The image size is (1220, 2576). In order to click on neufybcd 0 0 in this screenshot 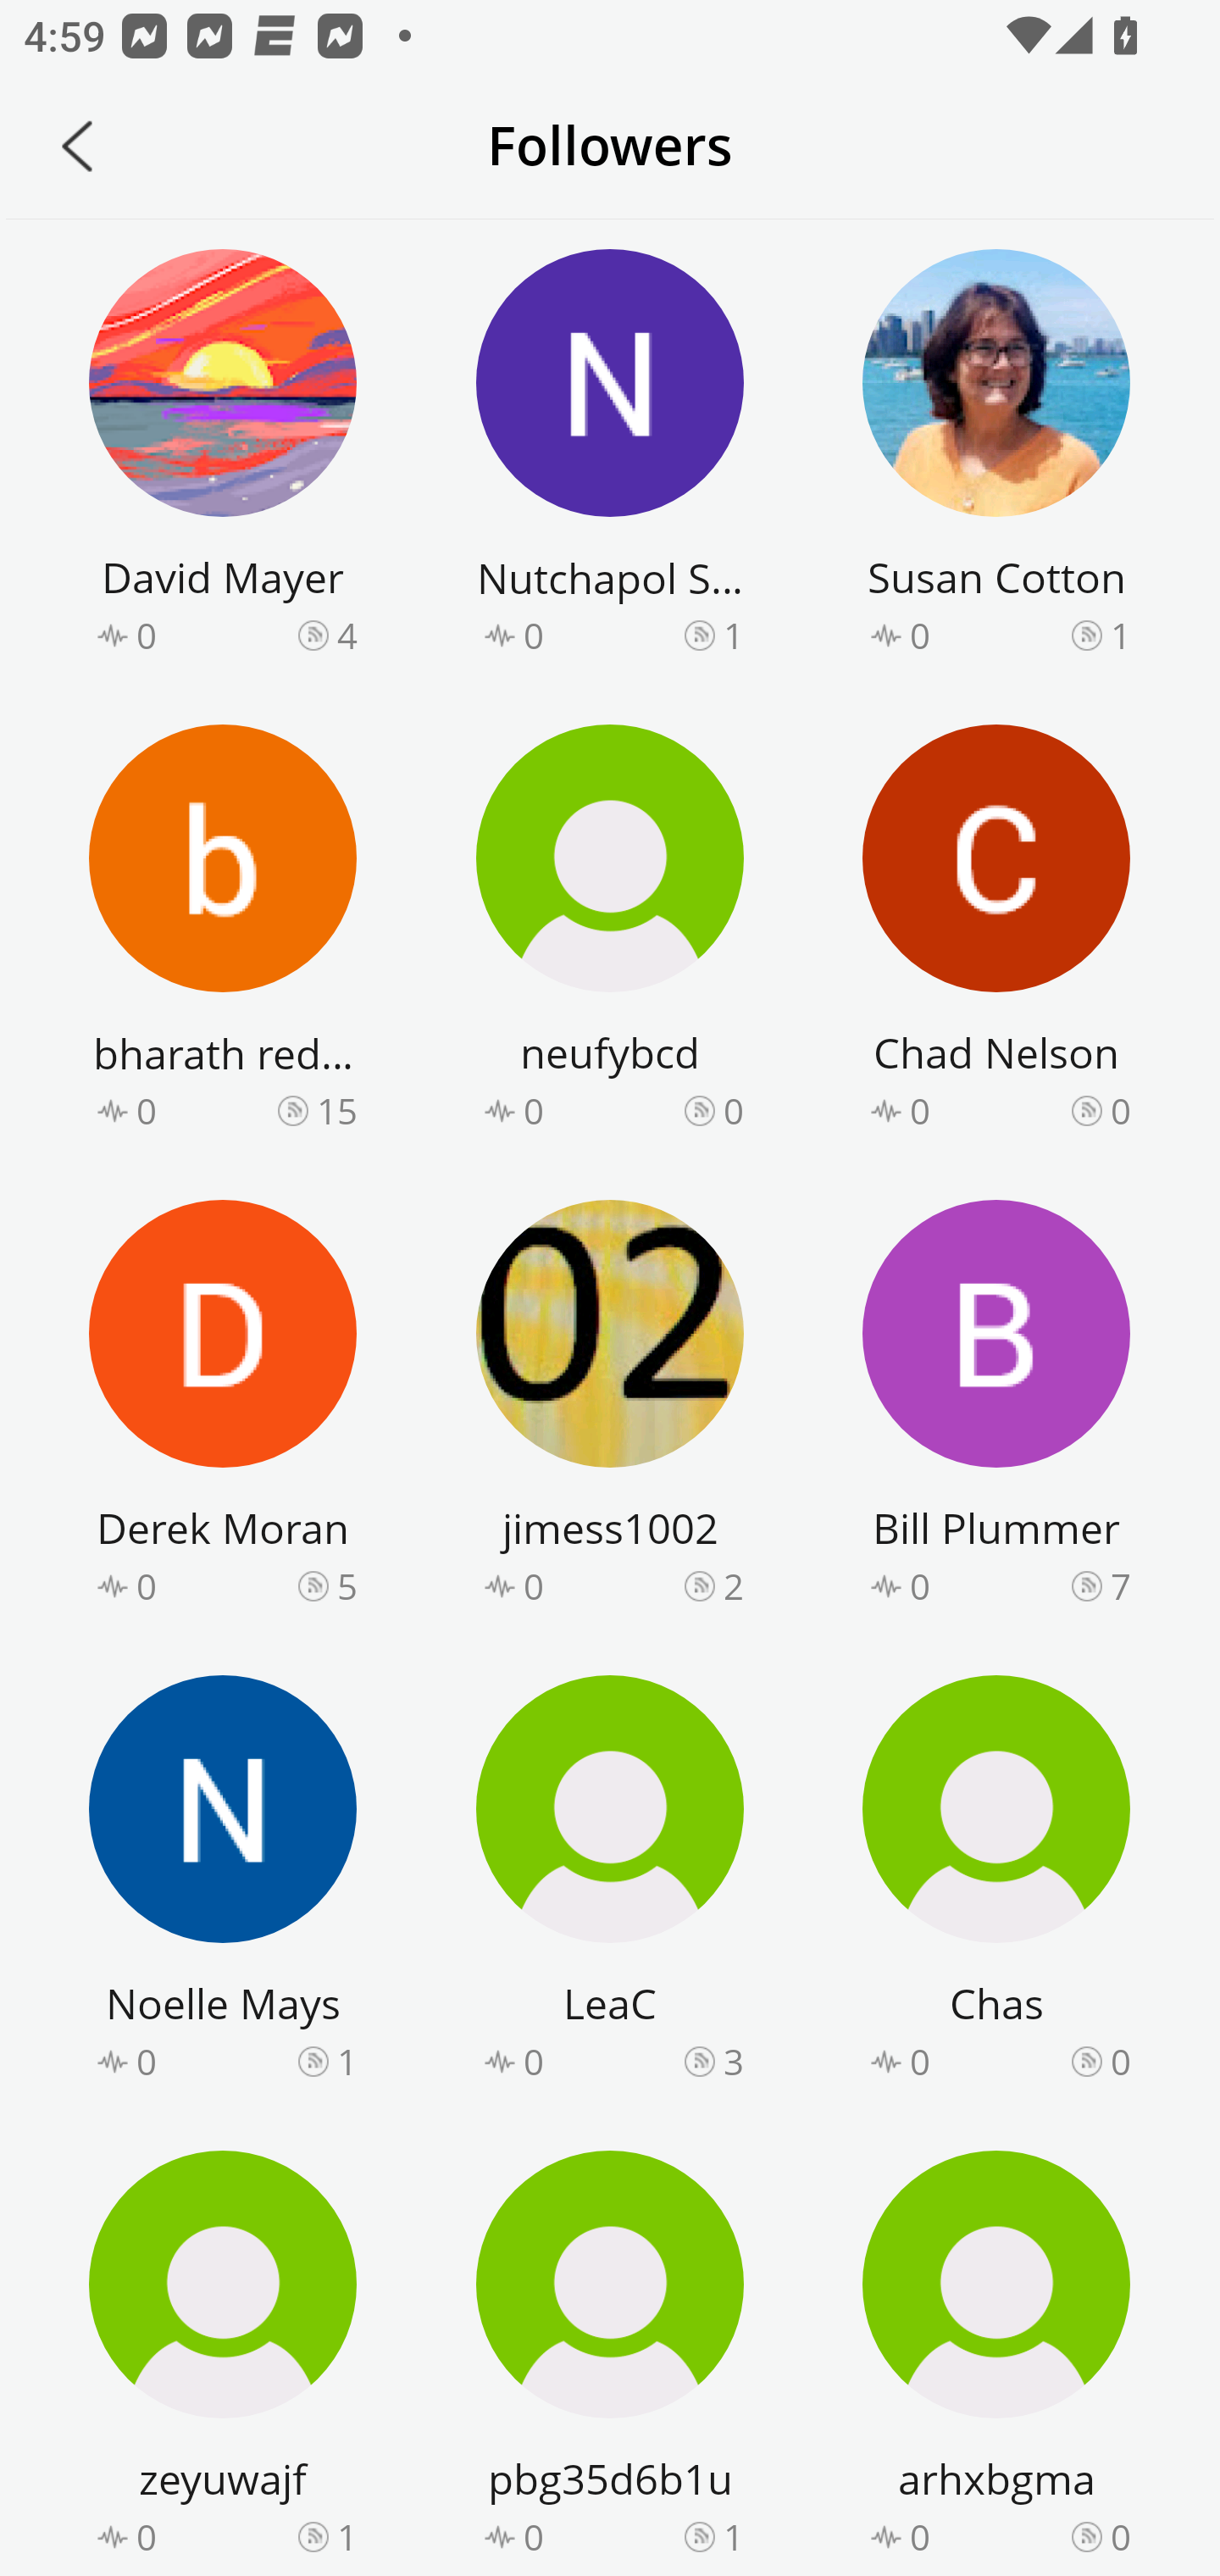, I will do `click(610, 932)`.